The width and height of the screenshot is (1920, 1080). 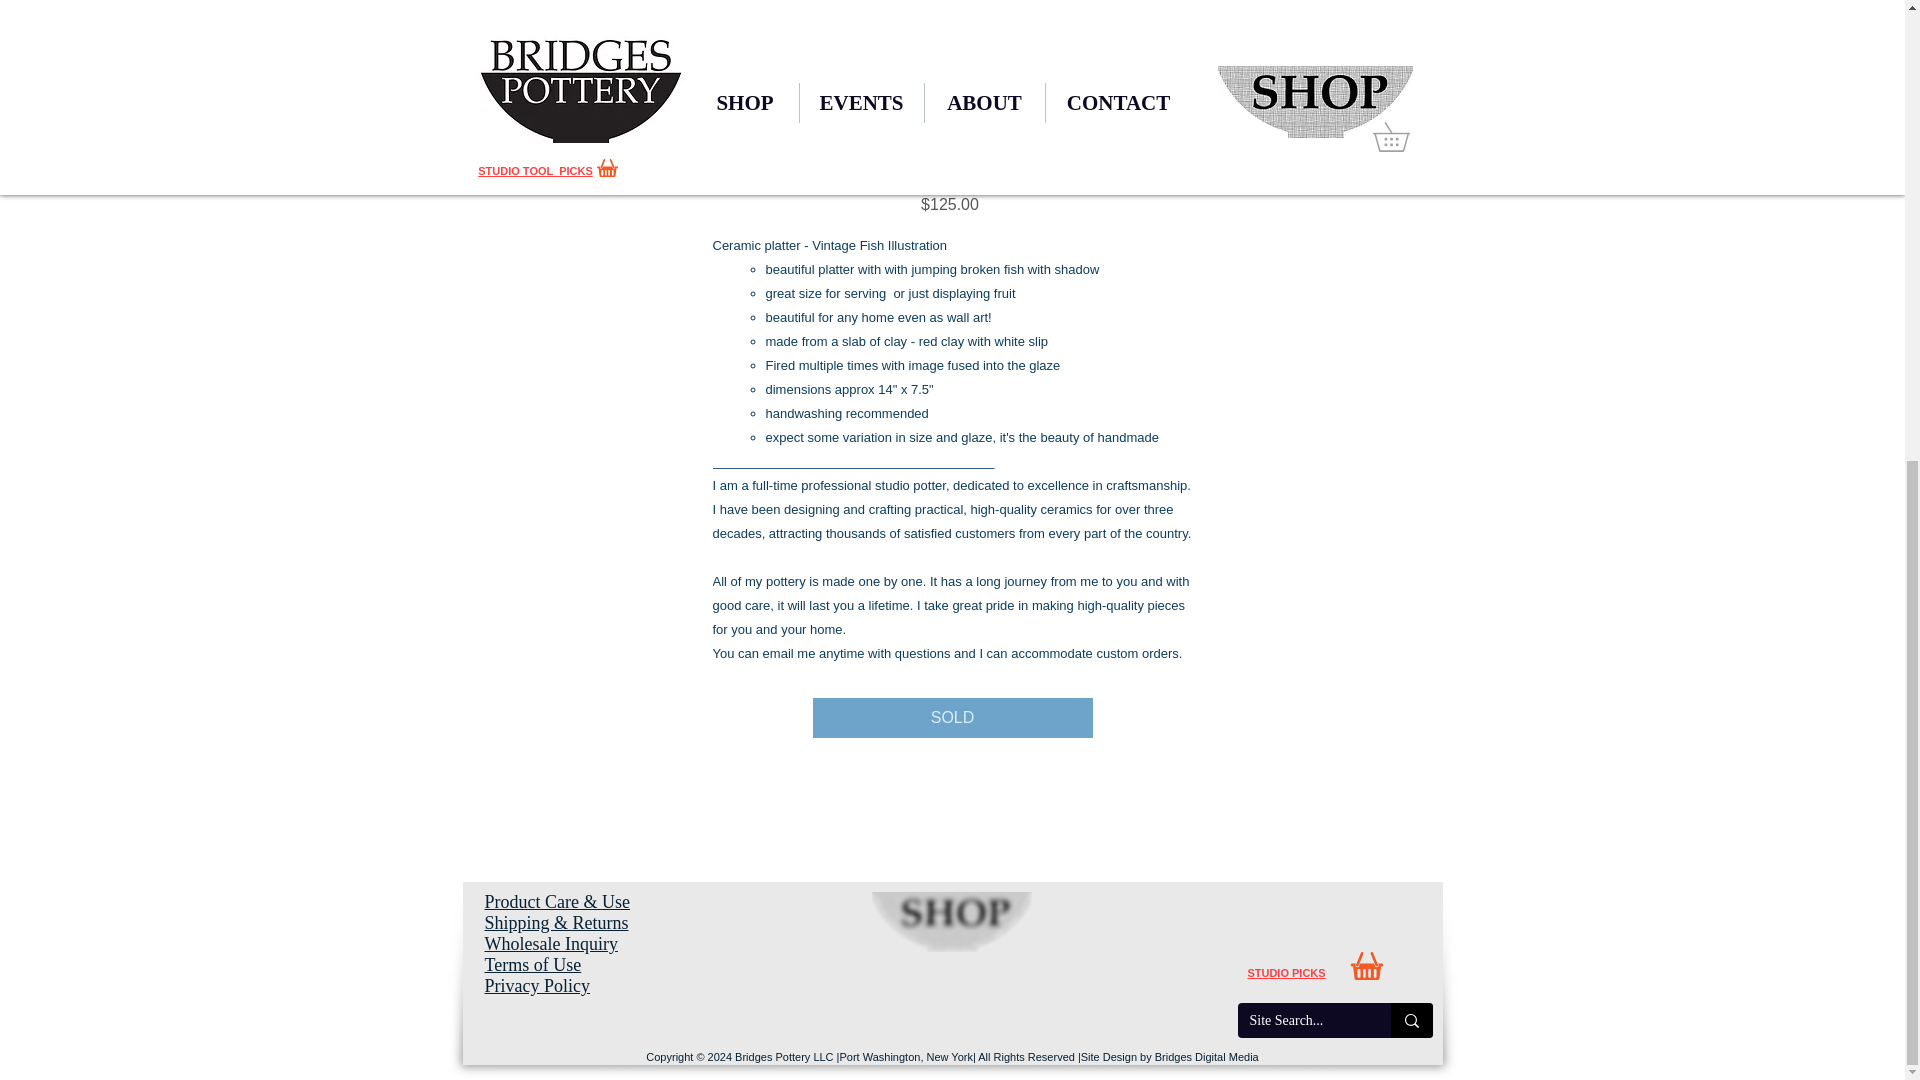 What do you see at coordinates (952, 717) in the screenshot?
I see `SOLD` at bounding box center [952, 717].